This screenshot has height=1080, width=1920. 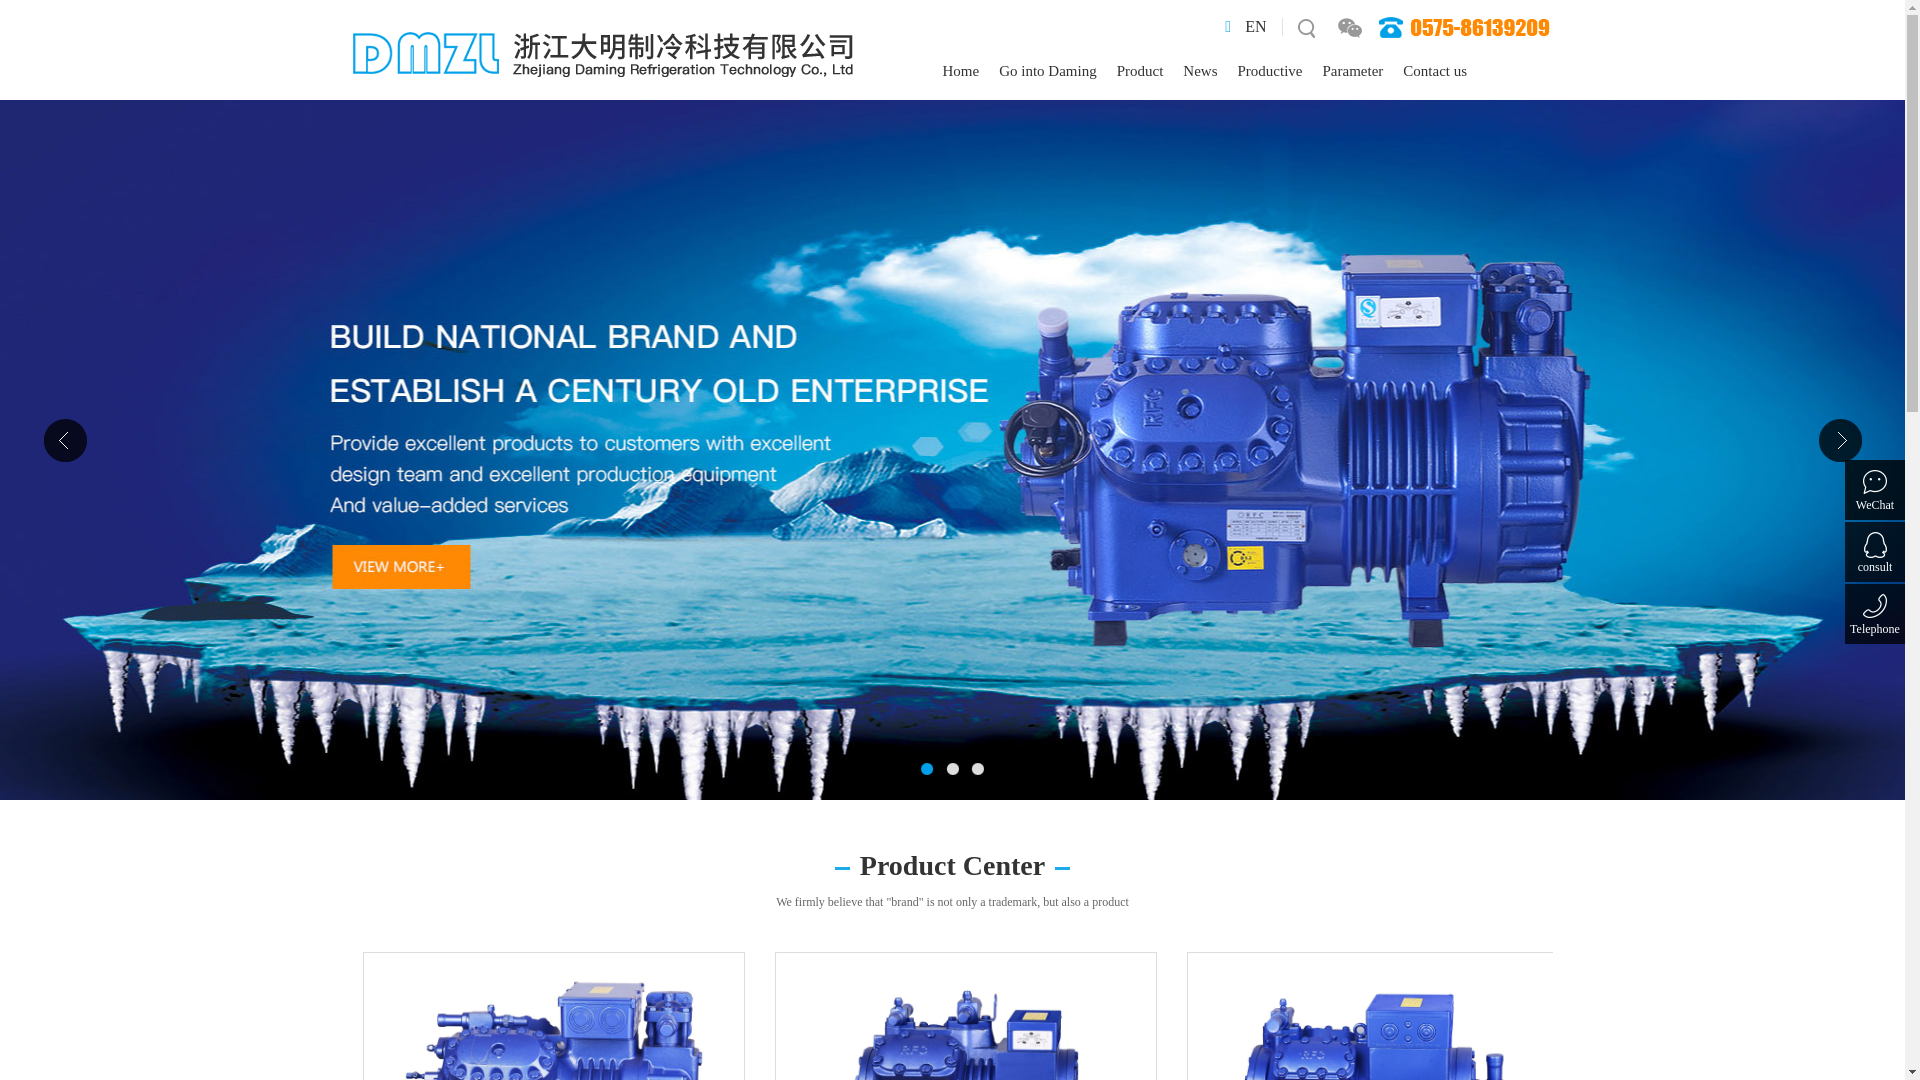 I want to click on Productive, so click(x=1270, y=72).